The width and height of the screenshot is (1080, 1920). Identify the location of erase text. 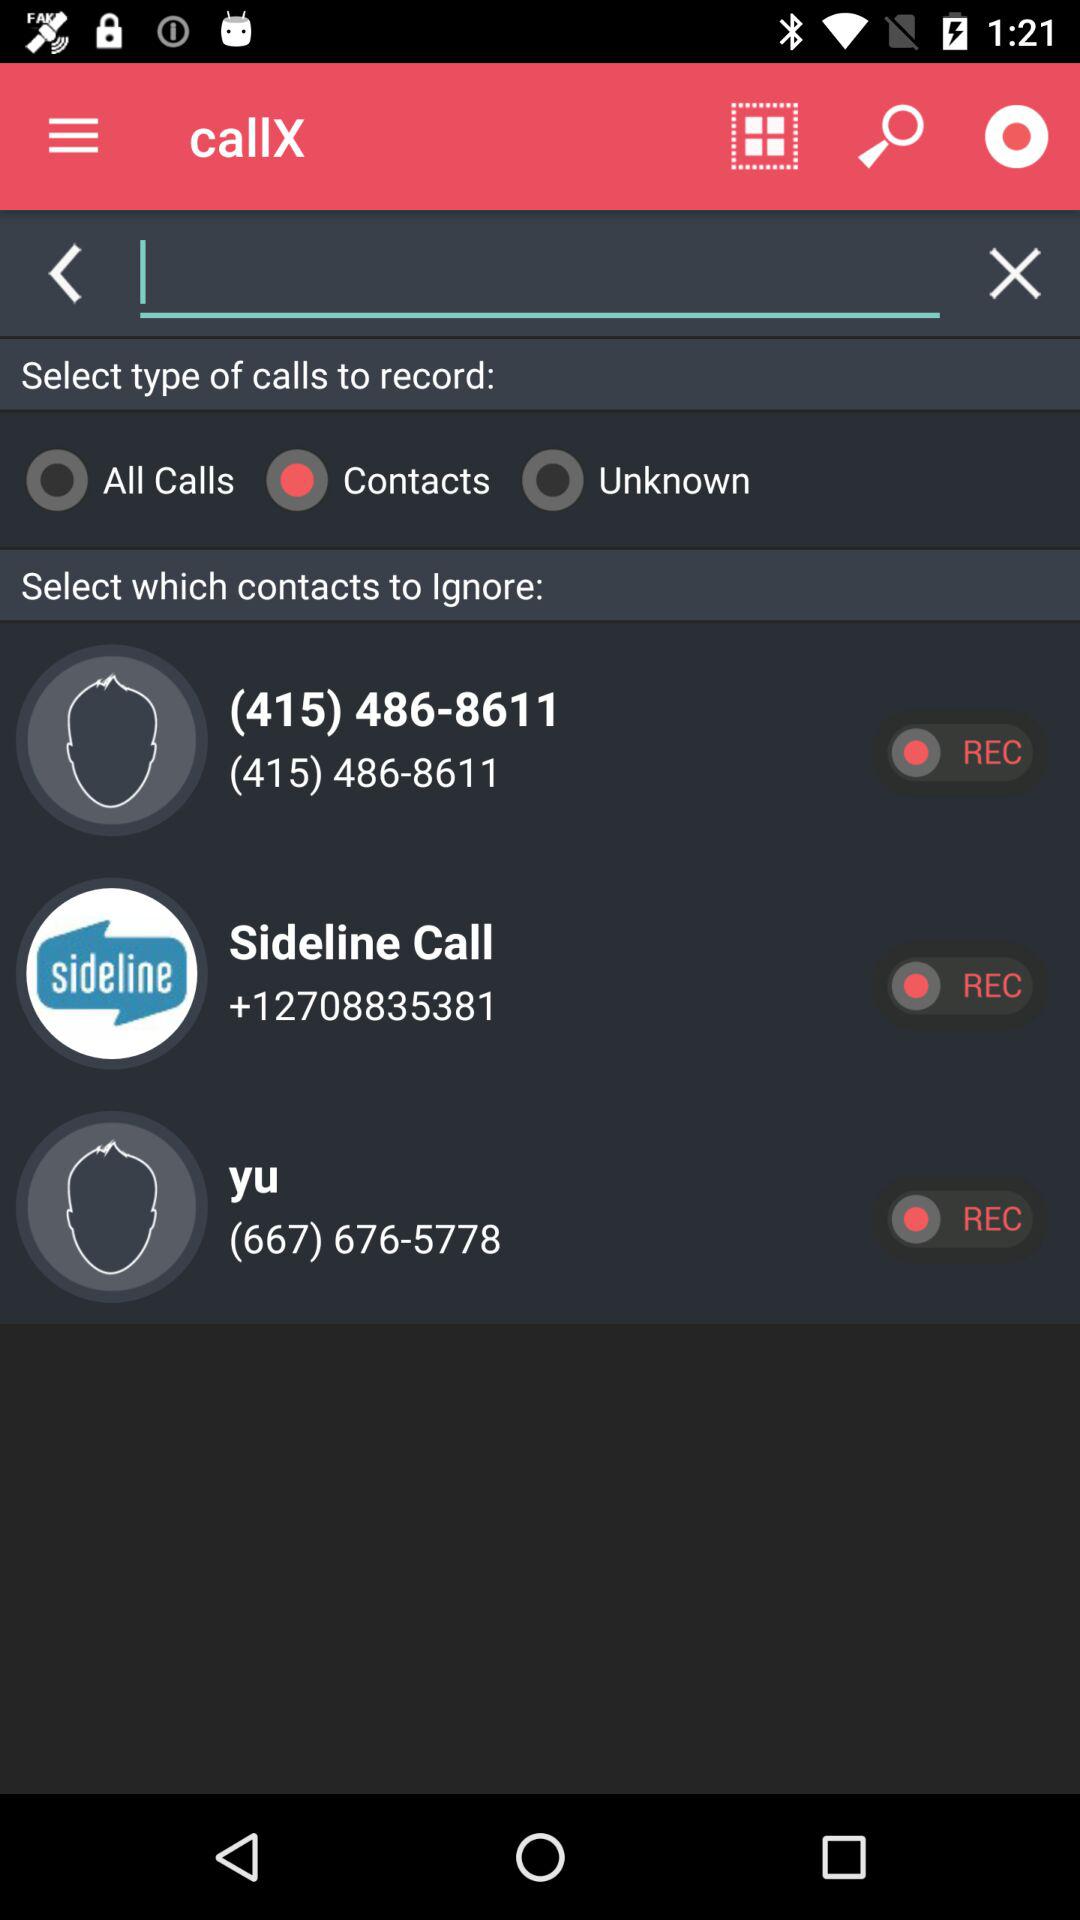
(1015, 273).